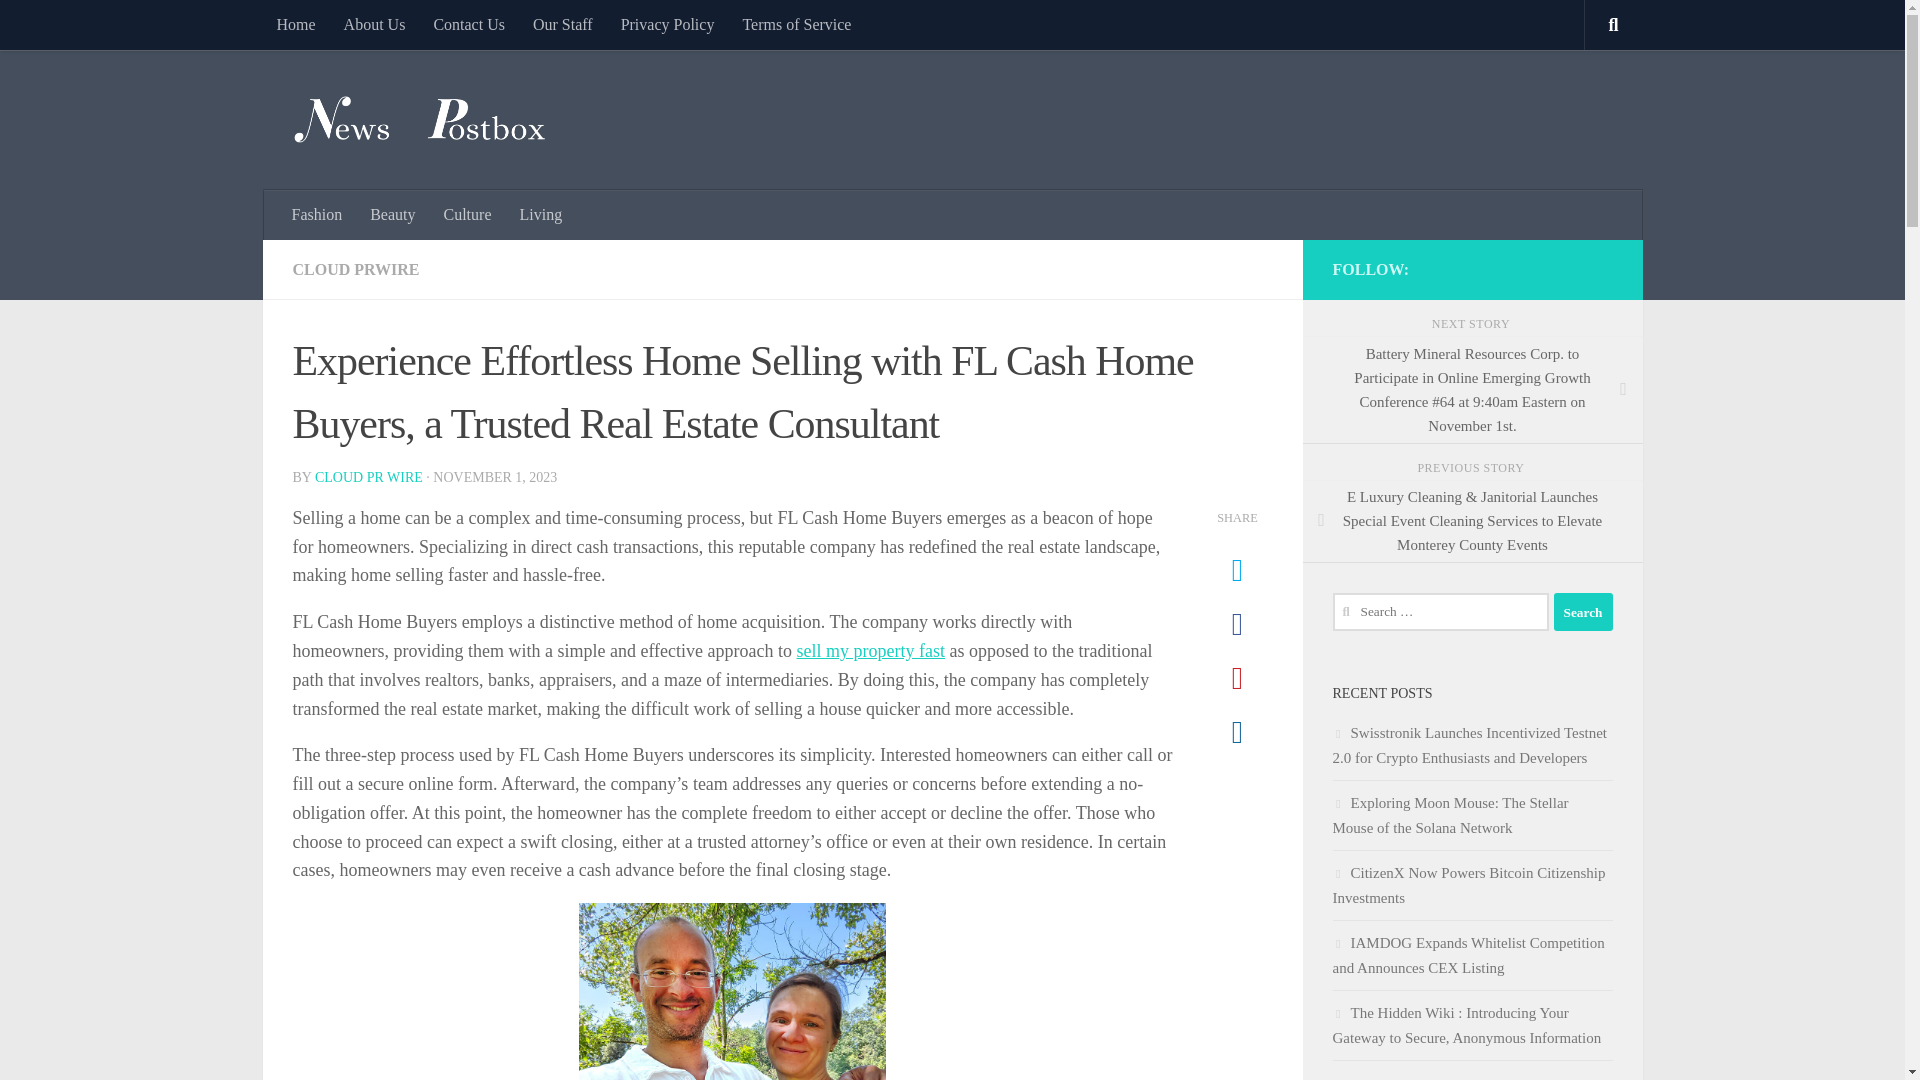 The image size is (1920, 1080). Describe the element at coordinates (318, 214) in the screenshot. I see `Fashion` at that location.